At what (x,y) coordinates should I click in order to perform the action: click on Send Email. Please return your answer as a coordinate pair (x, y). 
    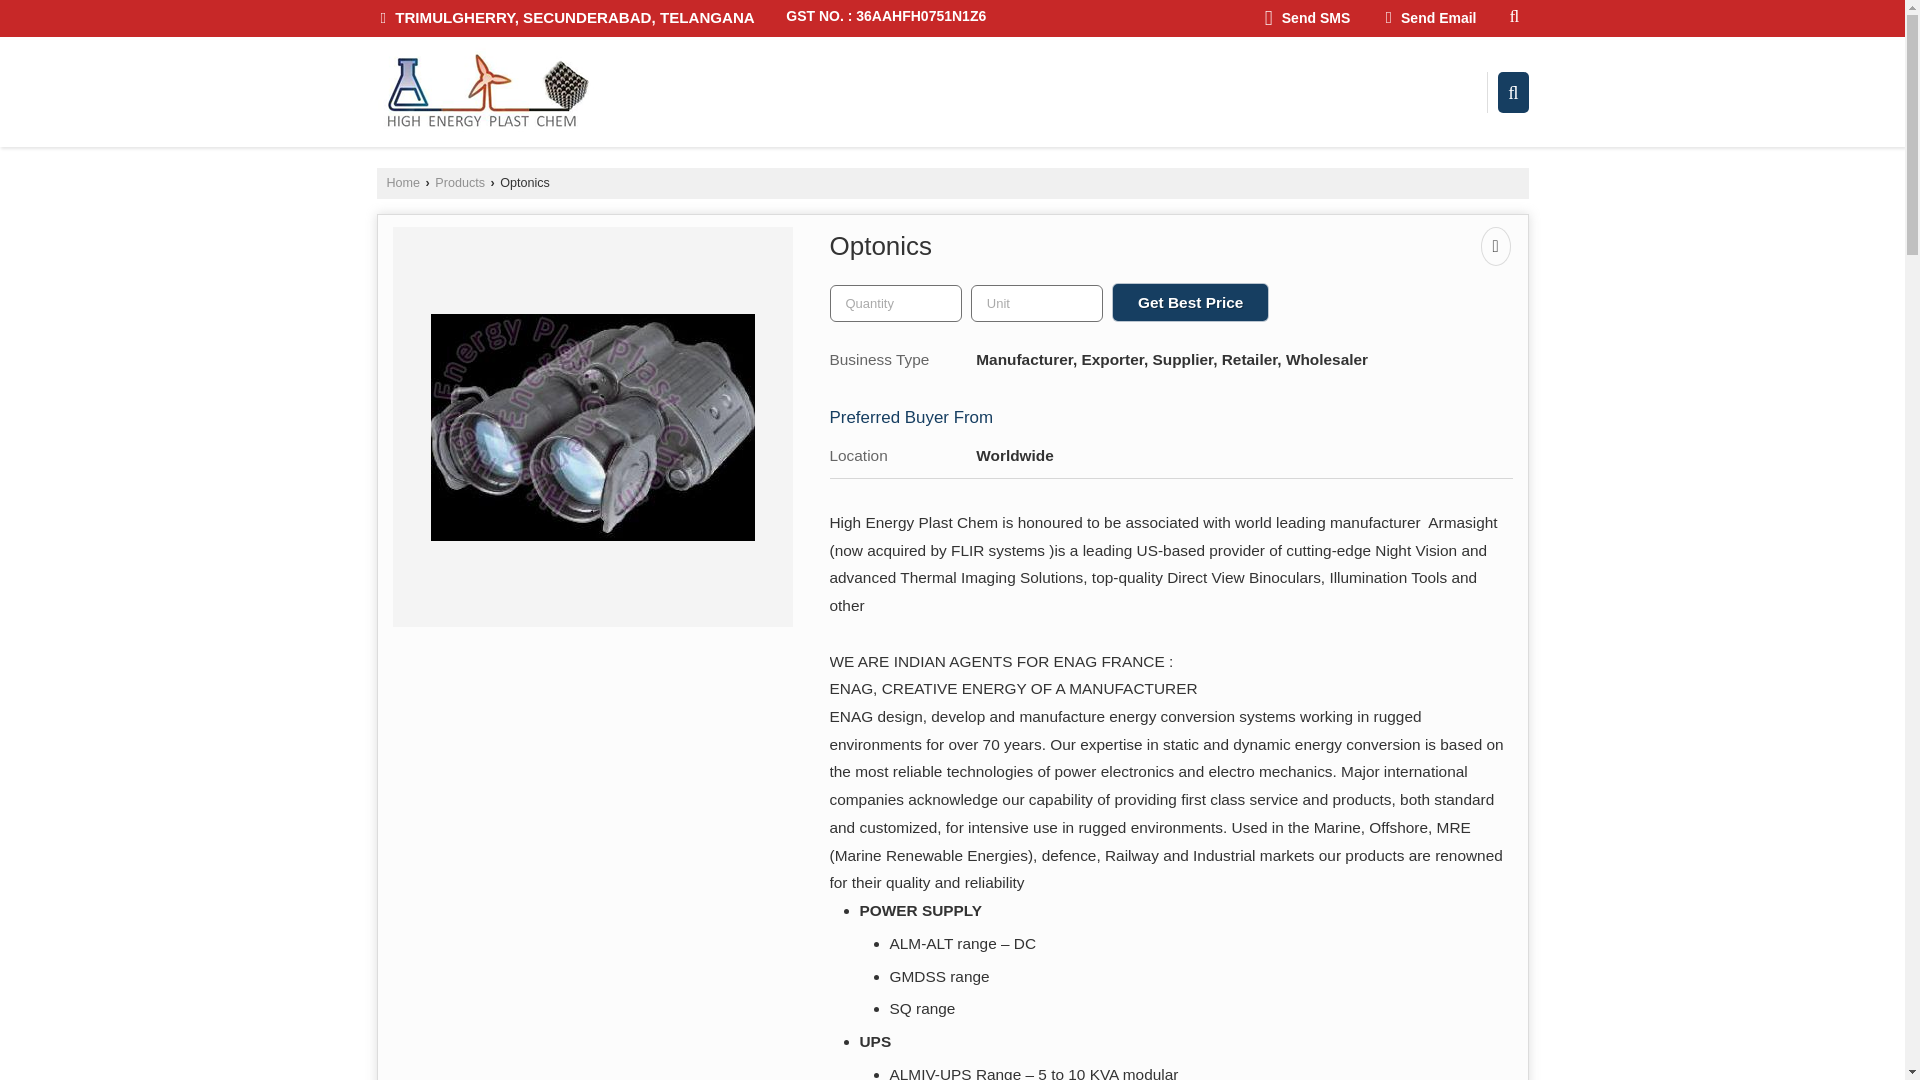
    Looking at the image, I should click on (1430, 18).